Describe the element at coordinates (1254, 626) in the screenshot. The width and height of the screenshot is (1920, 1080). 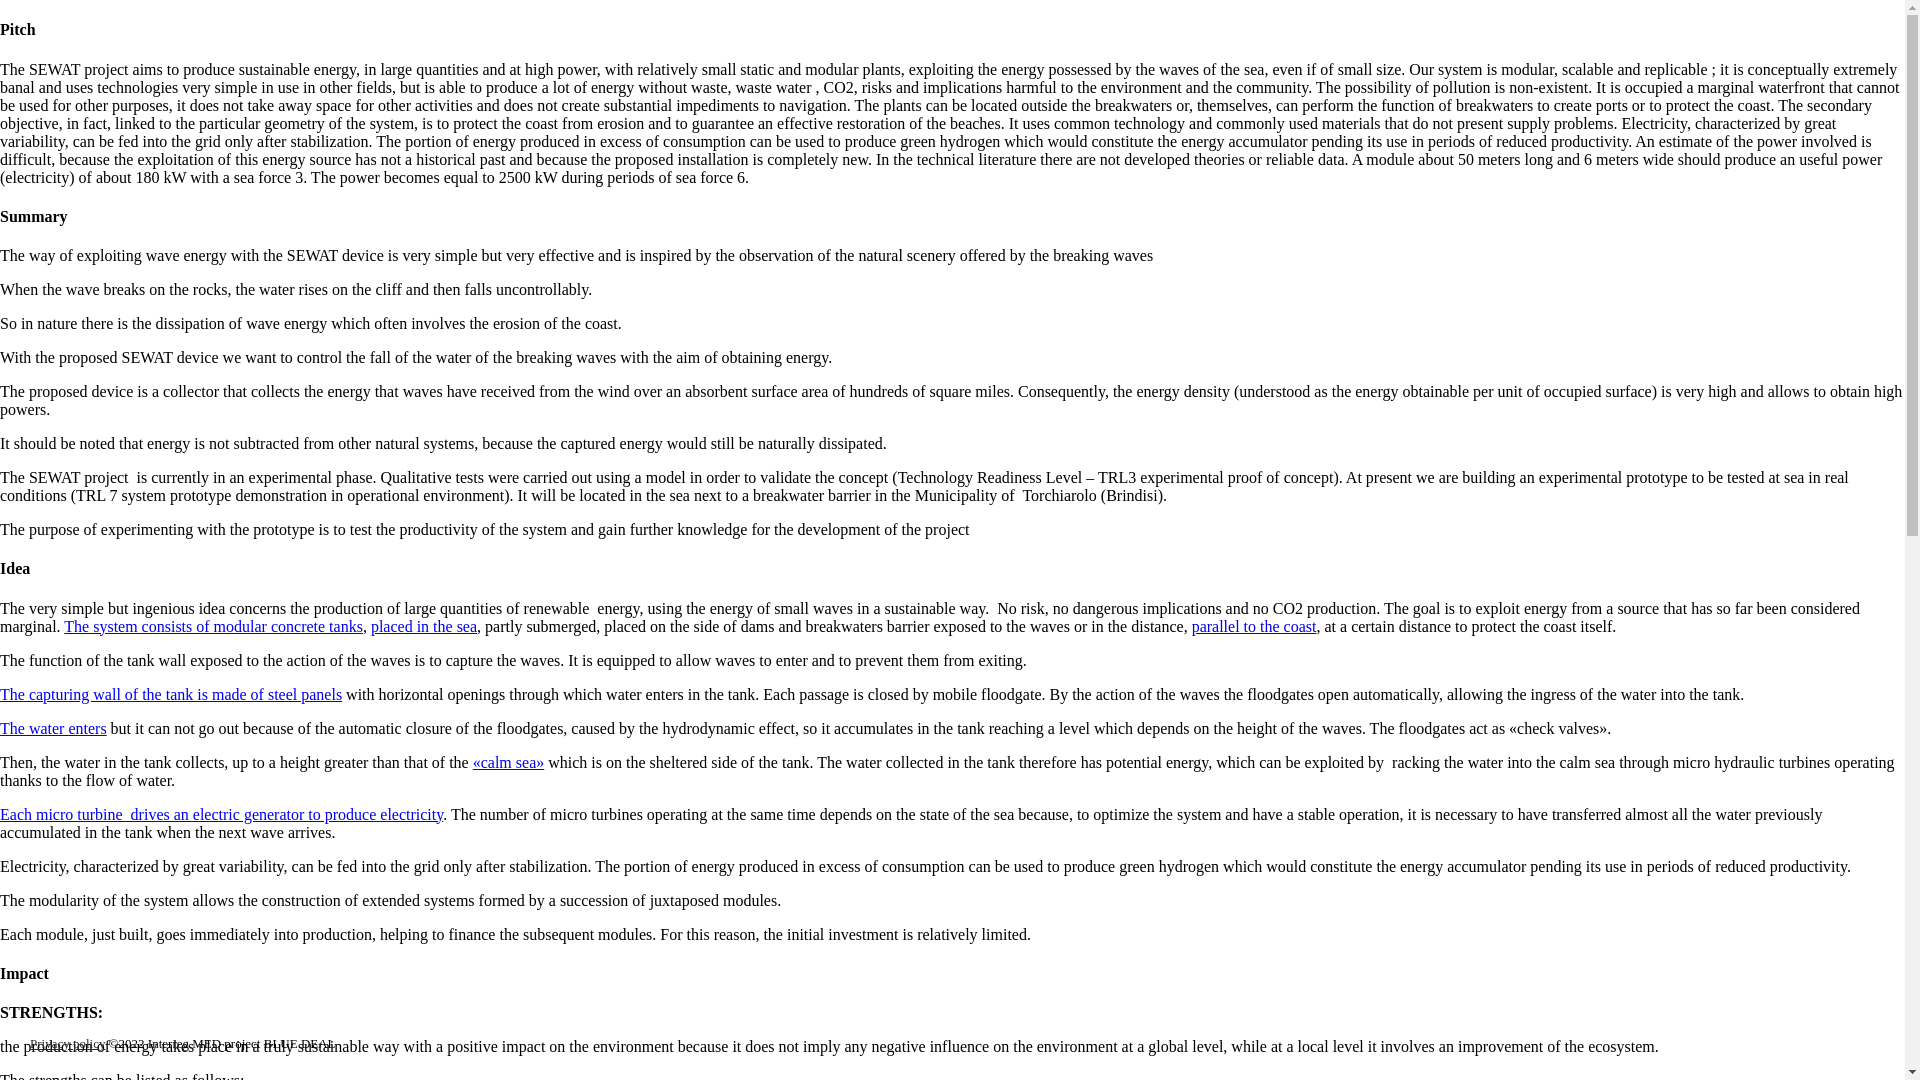
I see `parallel to the coast` at that location.